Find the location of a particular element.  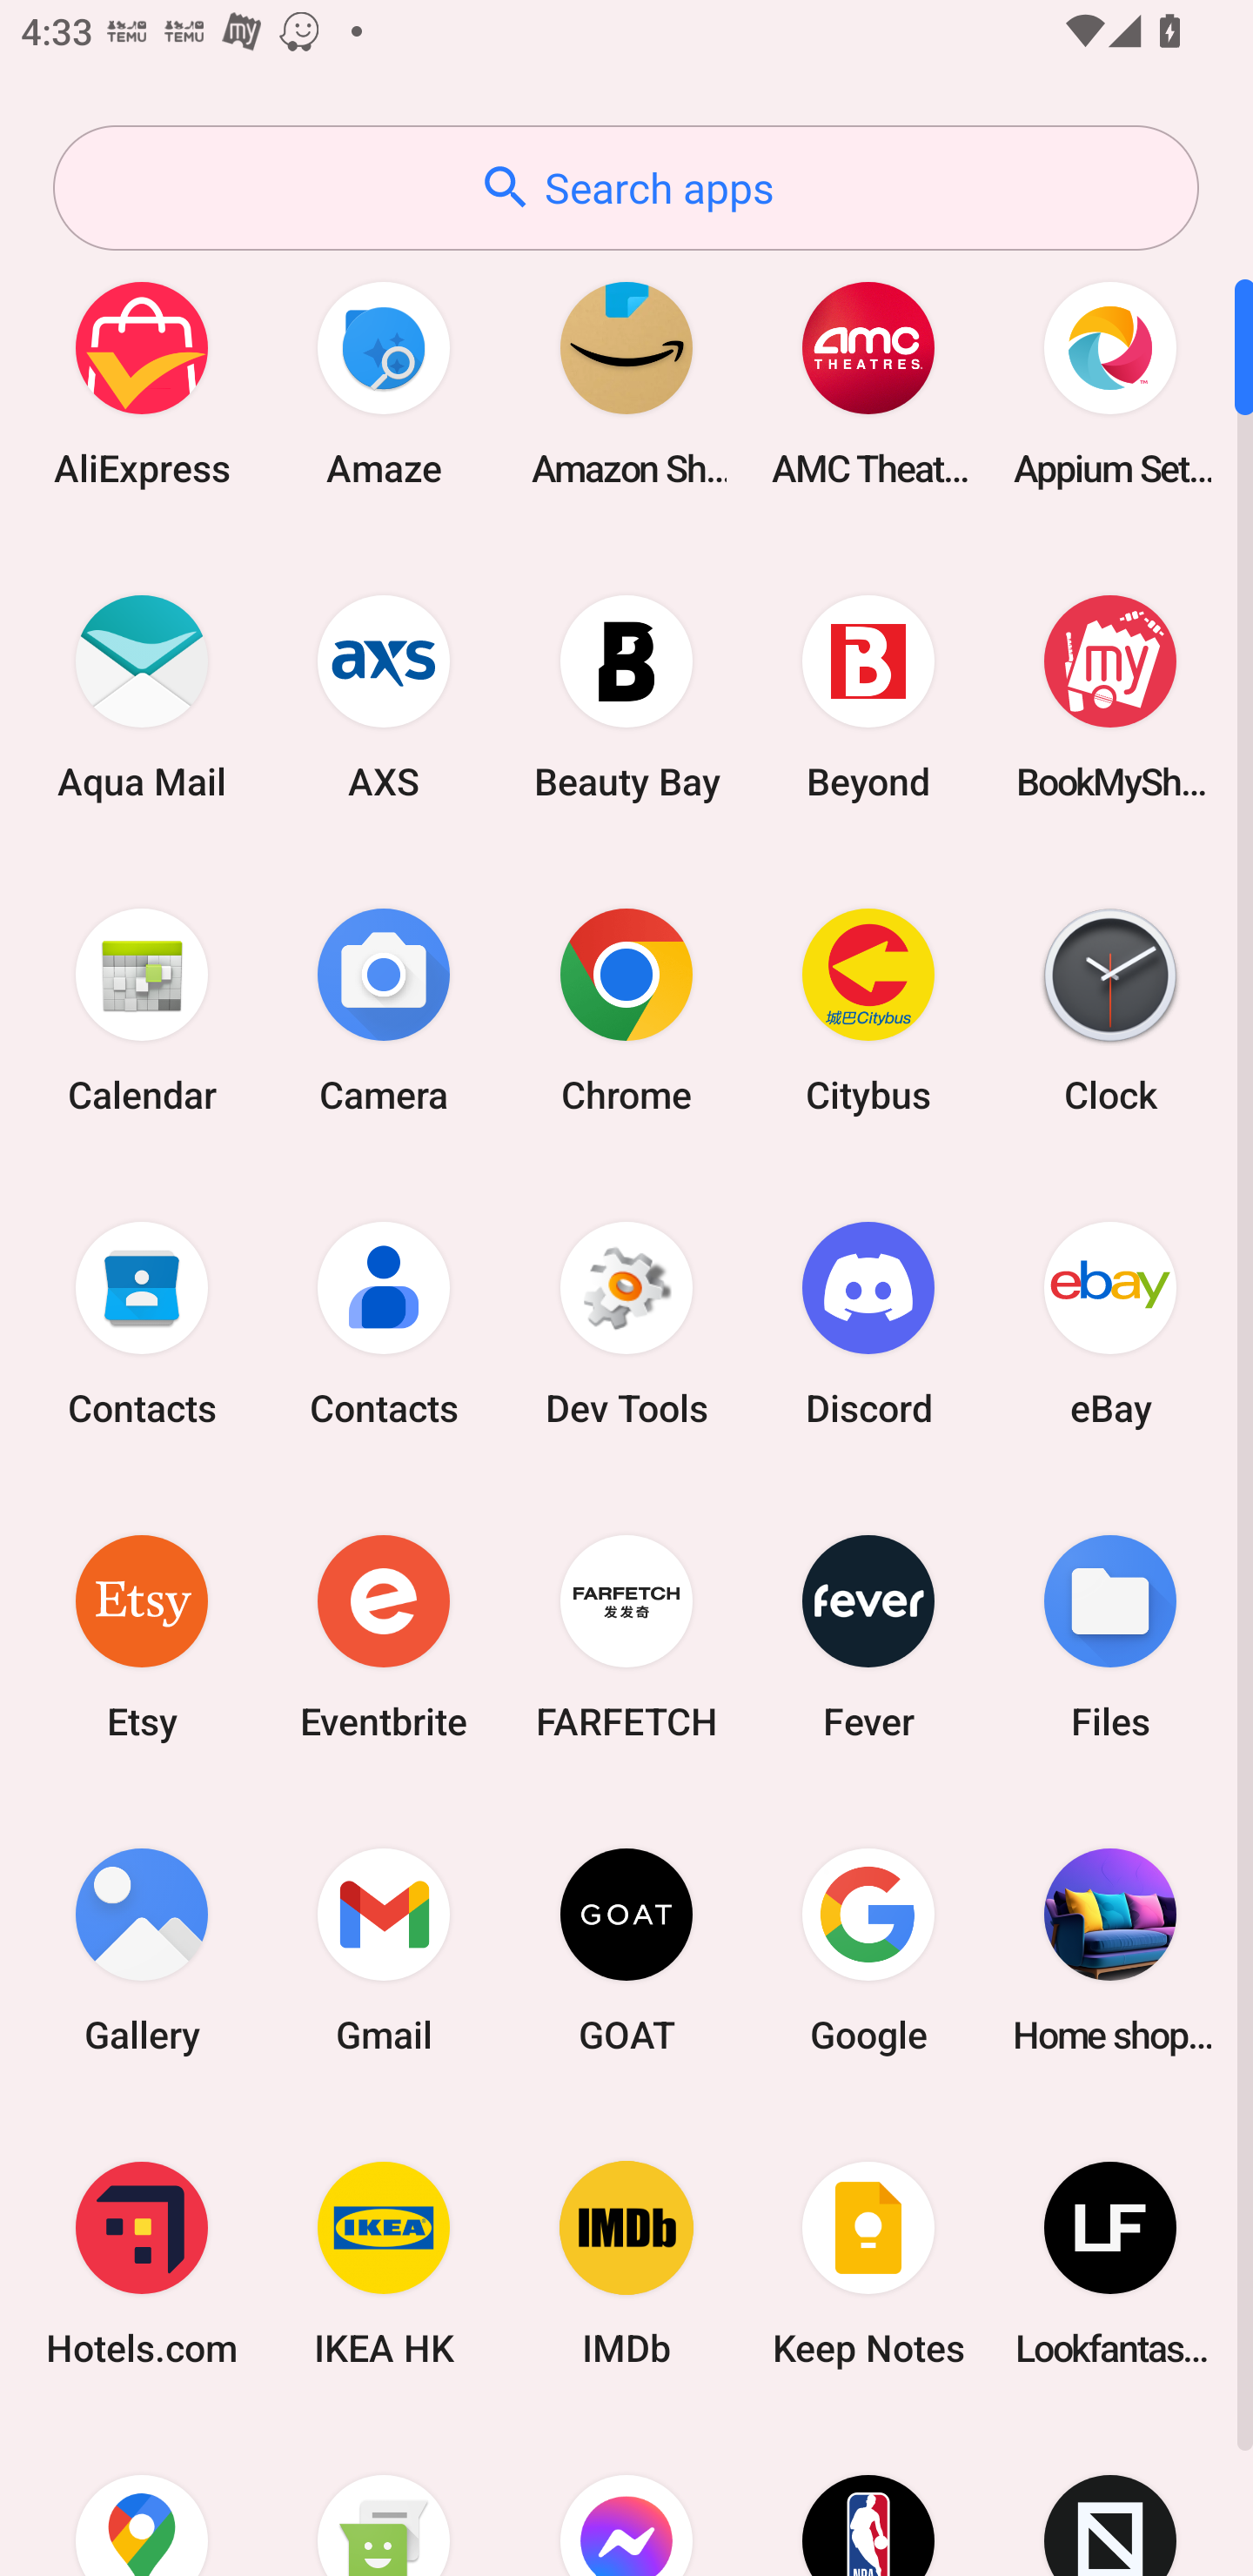

Messaging is located at coordinates (384, 2499).